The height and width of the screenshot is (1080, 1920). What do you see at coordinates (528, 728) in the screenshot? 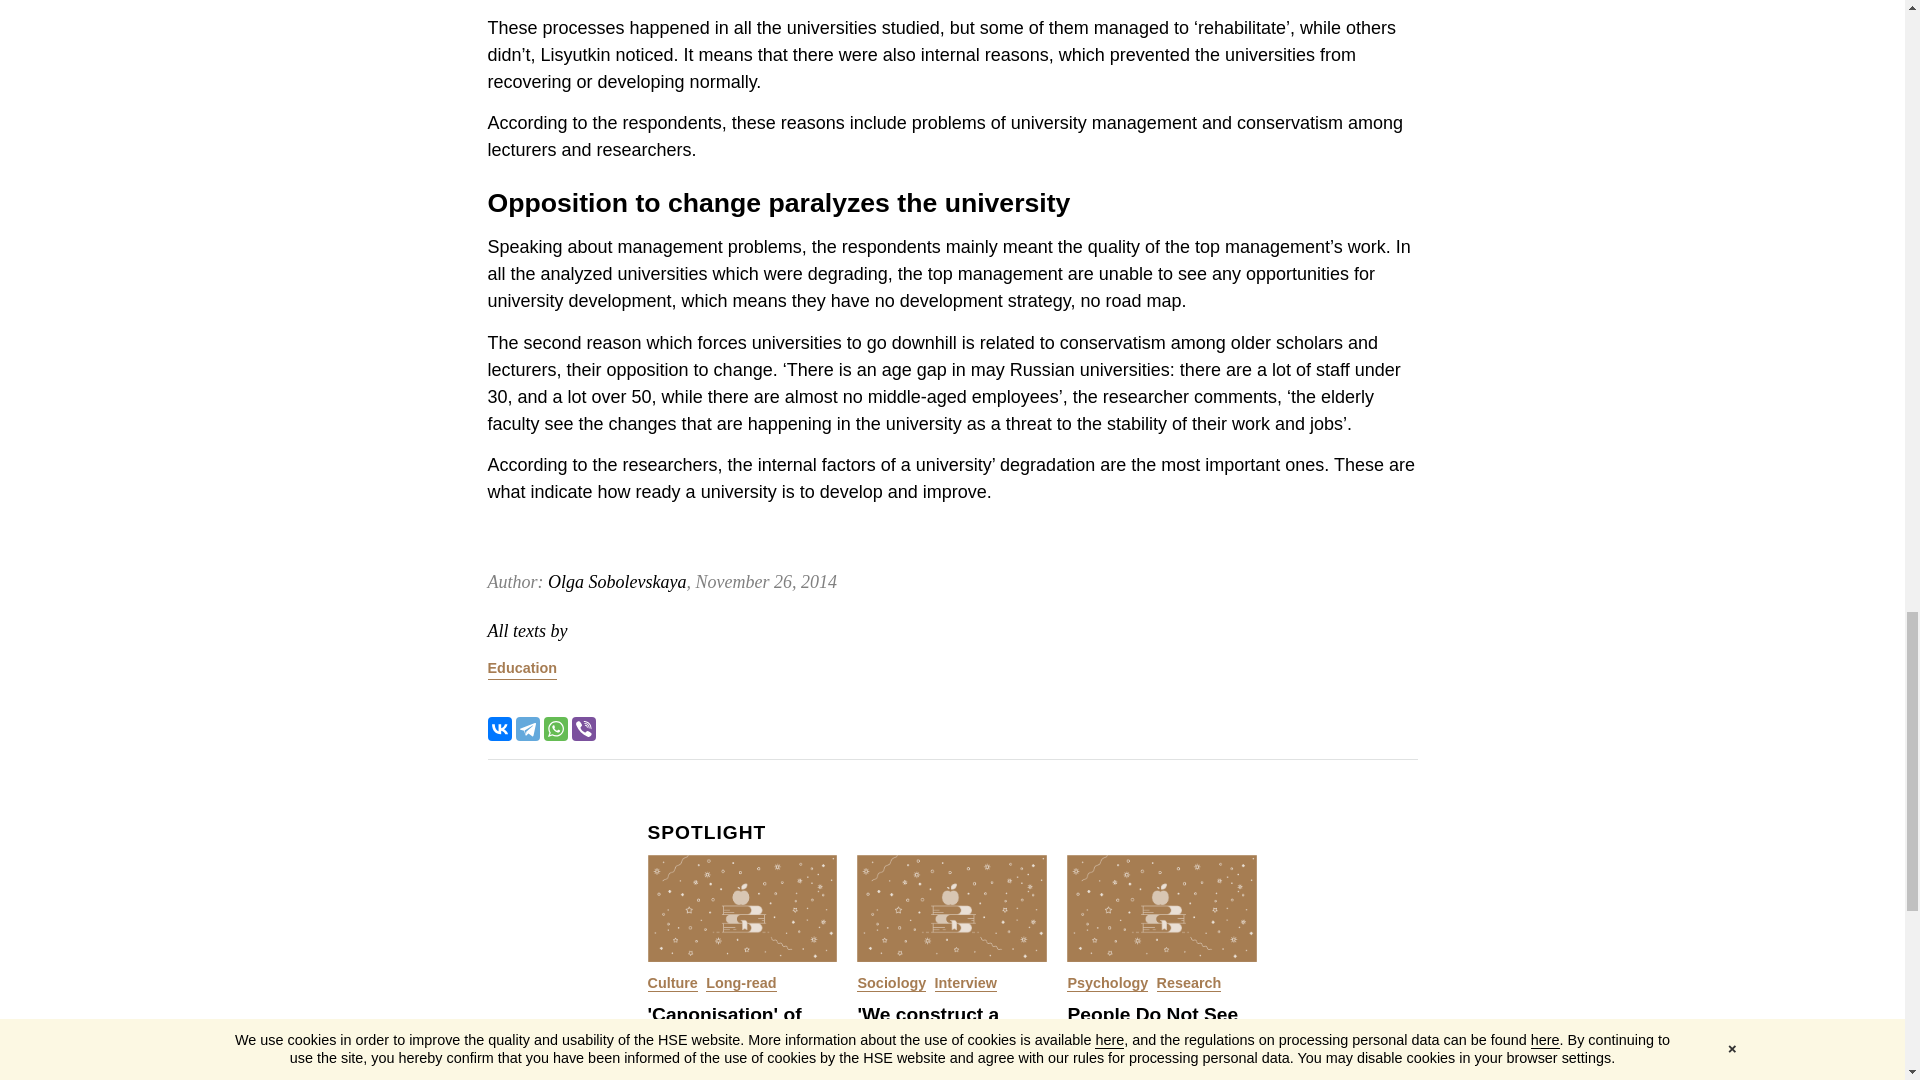
I see `Telegram` at bounding box center [528, 728].